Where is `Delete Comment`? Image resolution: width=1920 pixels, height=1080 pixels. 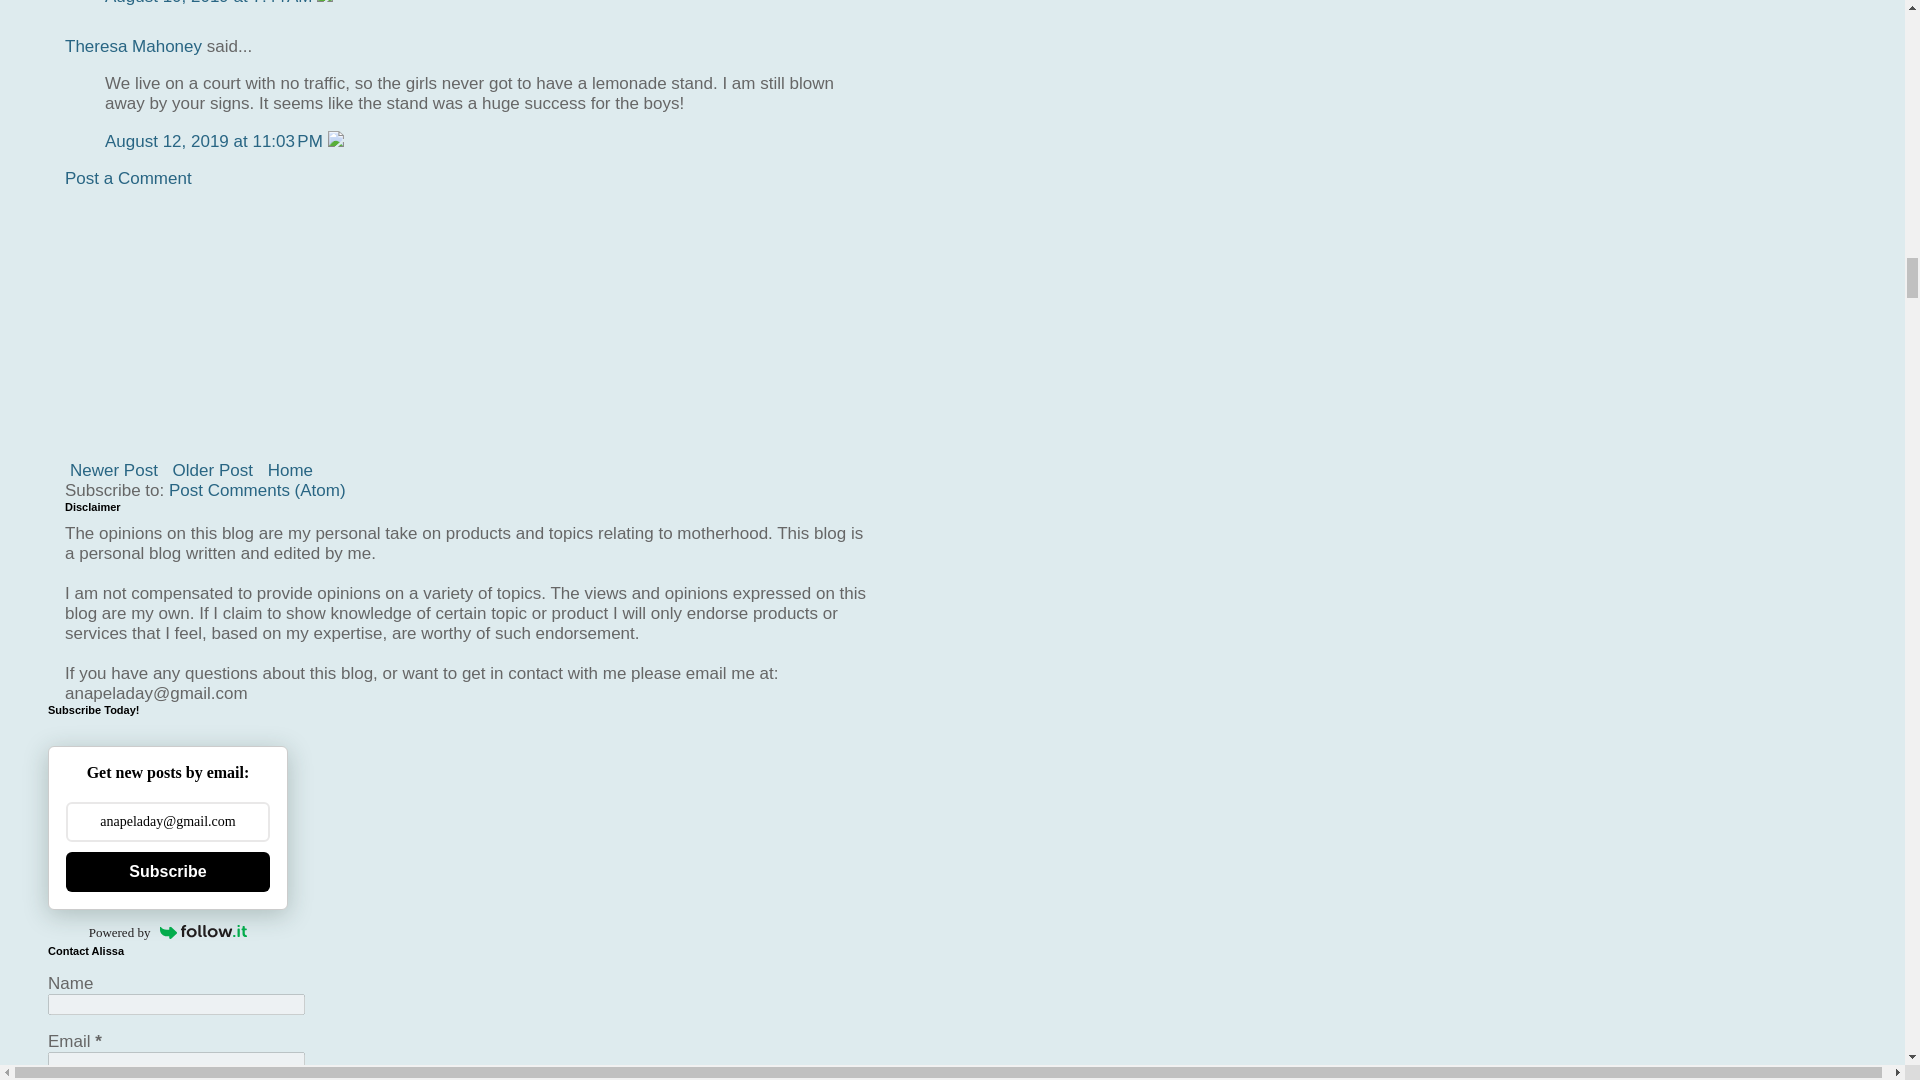 Delete Comment is located at coordinates (336, 141).